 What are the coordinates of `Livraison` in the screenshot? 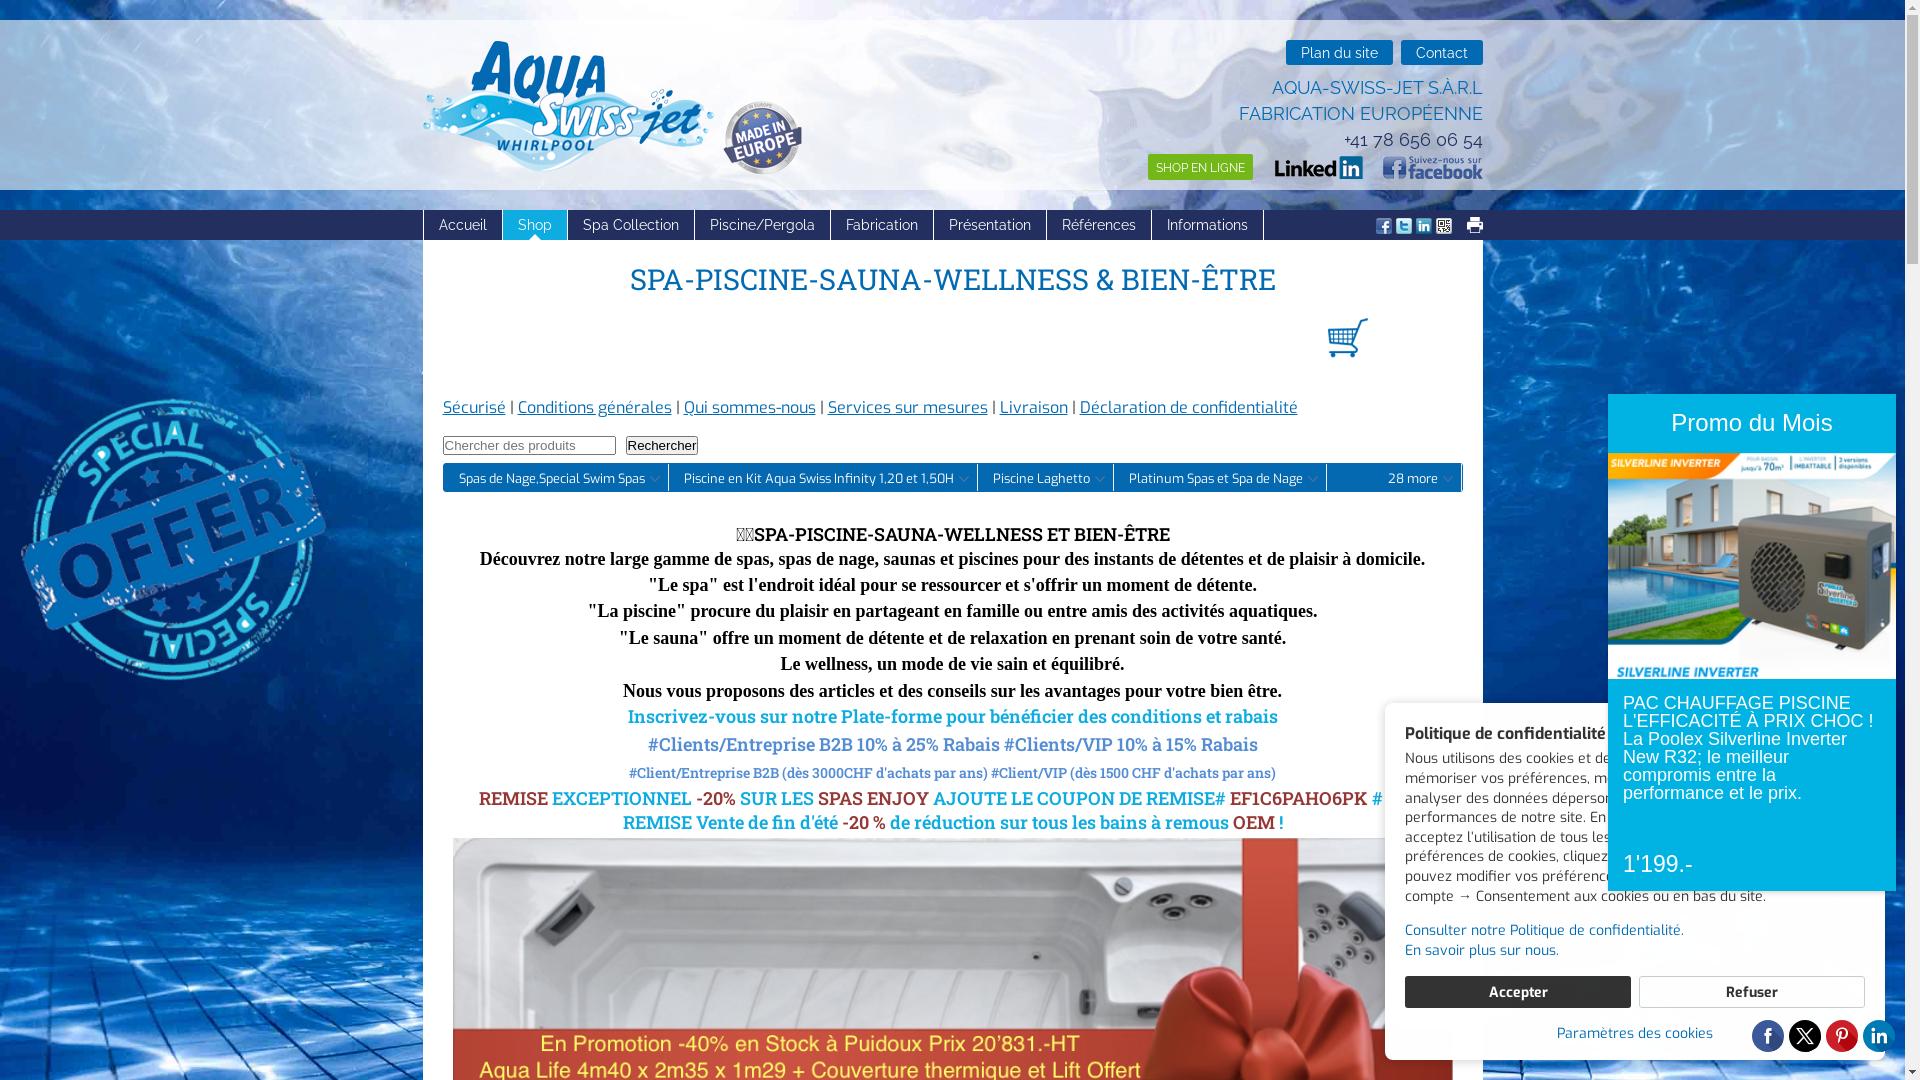 It's located at (1034, 408).